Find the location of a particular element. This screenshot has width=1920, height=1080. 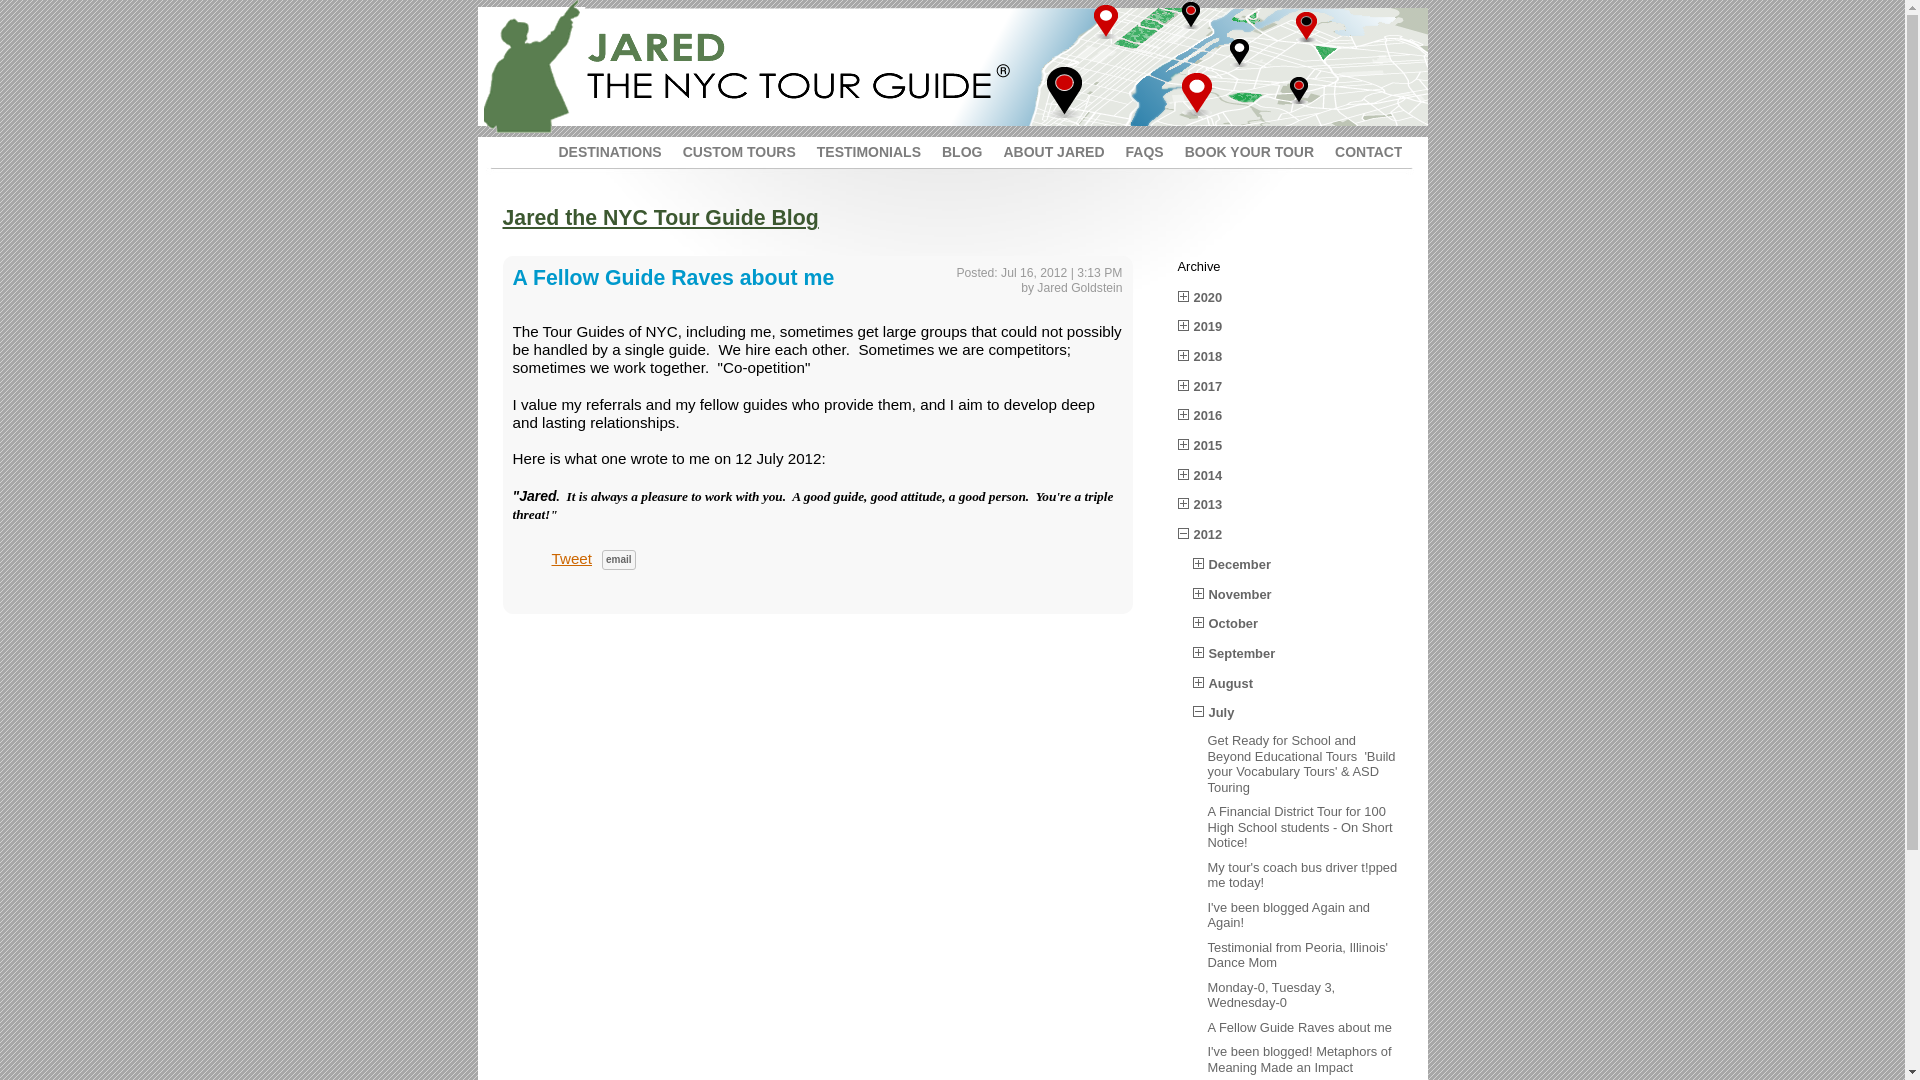

Email this to a friend is located at coordinates (618, 560).